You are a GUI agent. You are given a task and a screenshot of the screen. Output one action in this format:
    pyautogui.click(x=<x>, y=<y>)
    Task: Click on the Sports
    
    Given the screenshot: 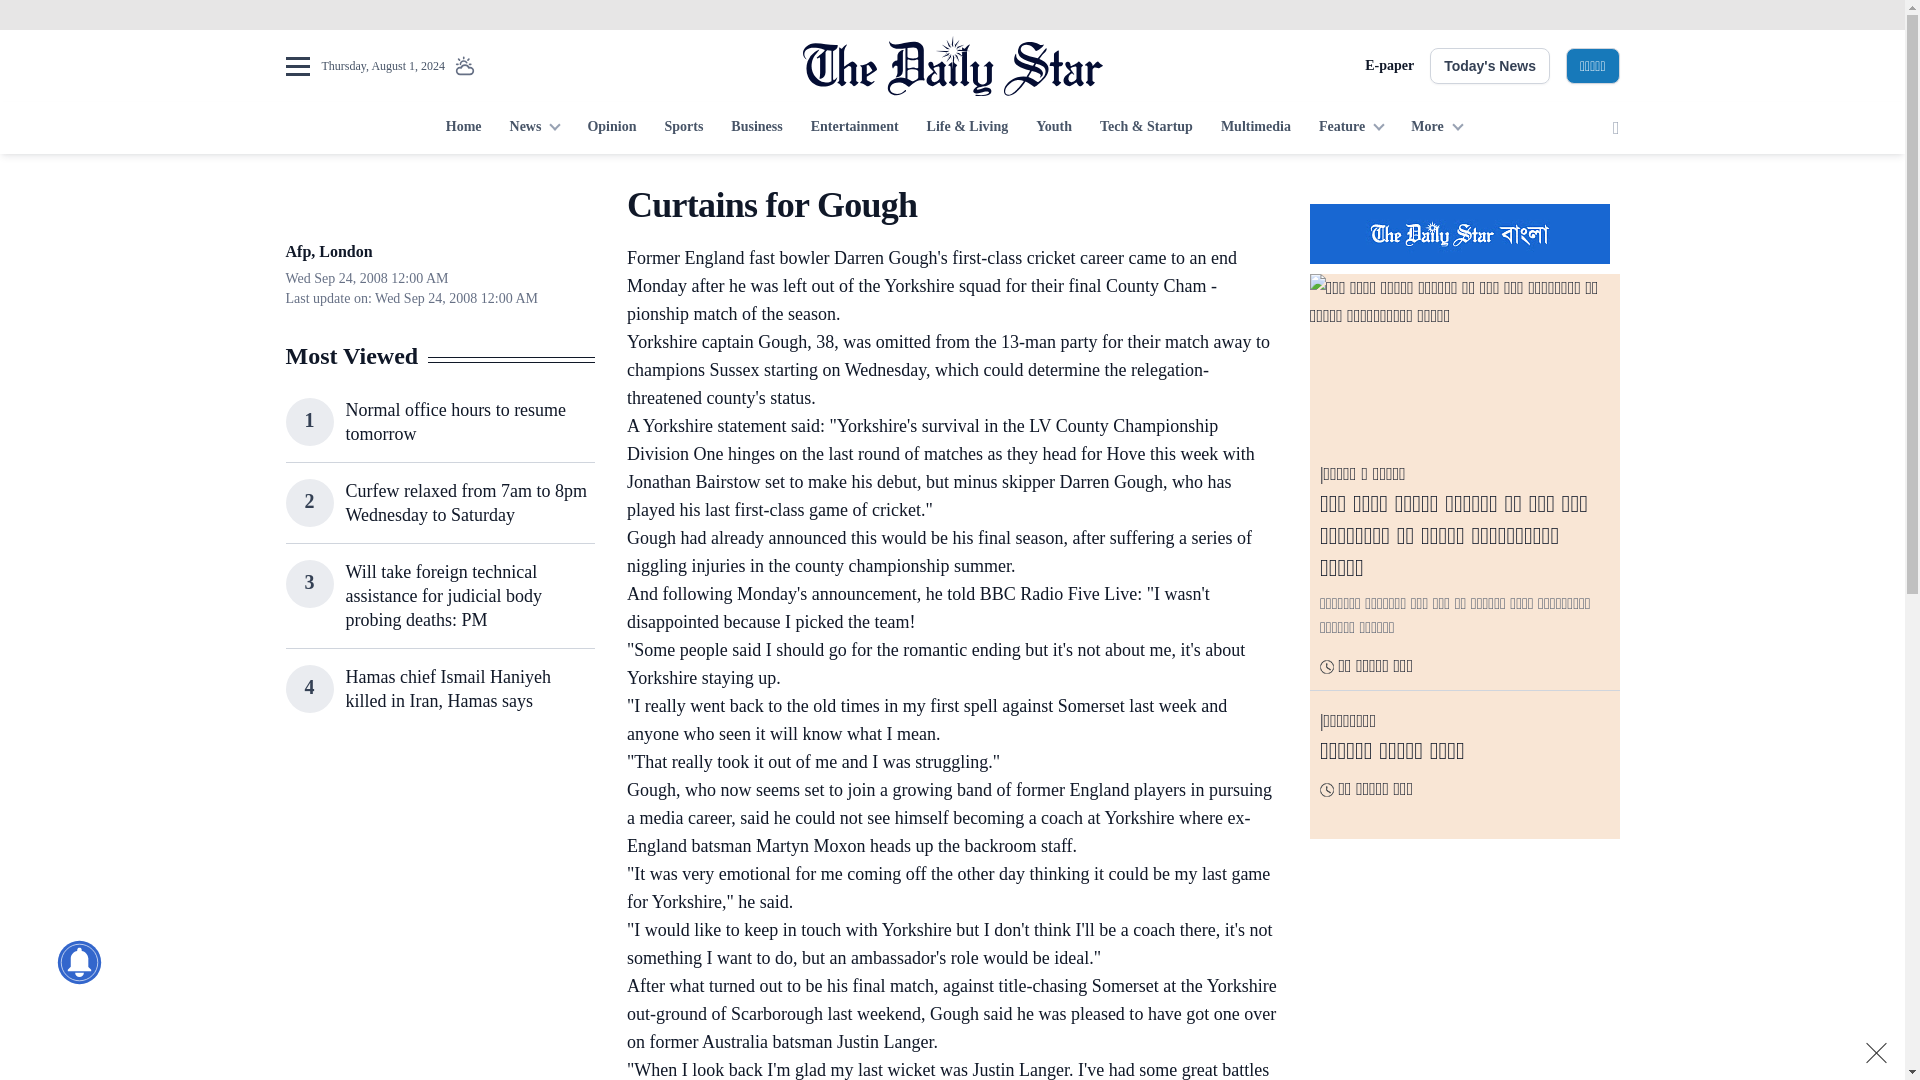 What is the action you would take?
    pyautogui.click(x=683, y=128)
    